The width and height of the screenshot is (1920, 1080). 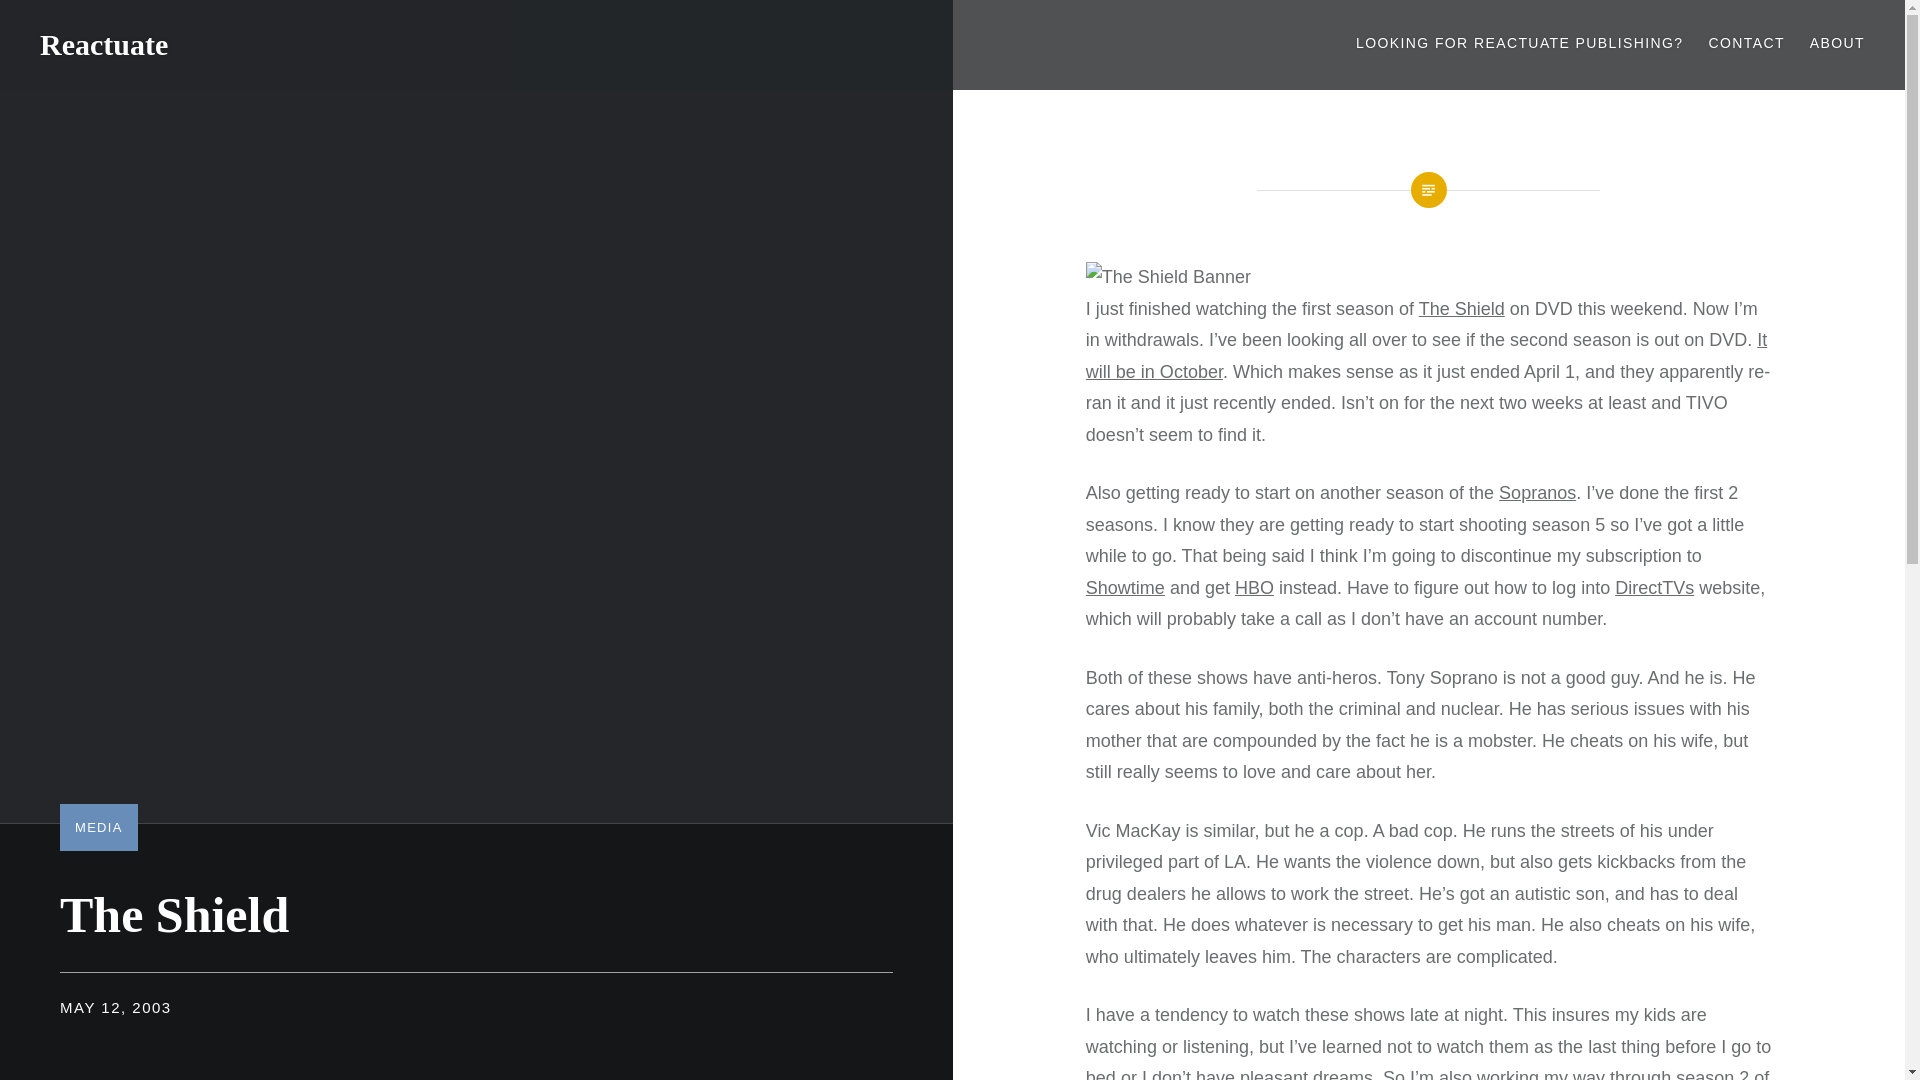 What do you see at coordinates (1712, 1074) in the screenshot?
I see `season 2` at bounding box center [1712, 1074].